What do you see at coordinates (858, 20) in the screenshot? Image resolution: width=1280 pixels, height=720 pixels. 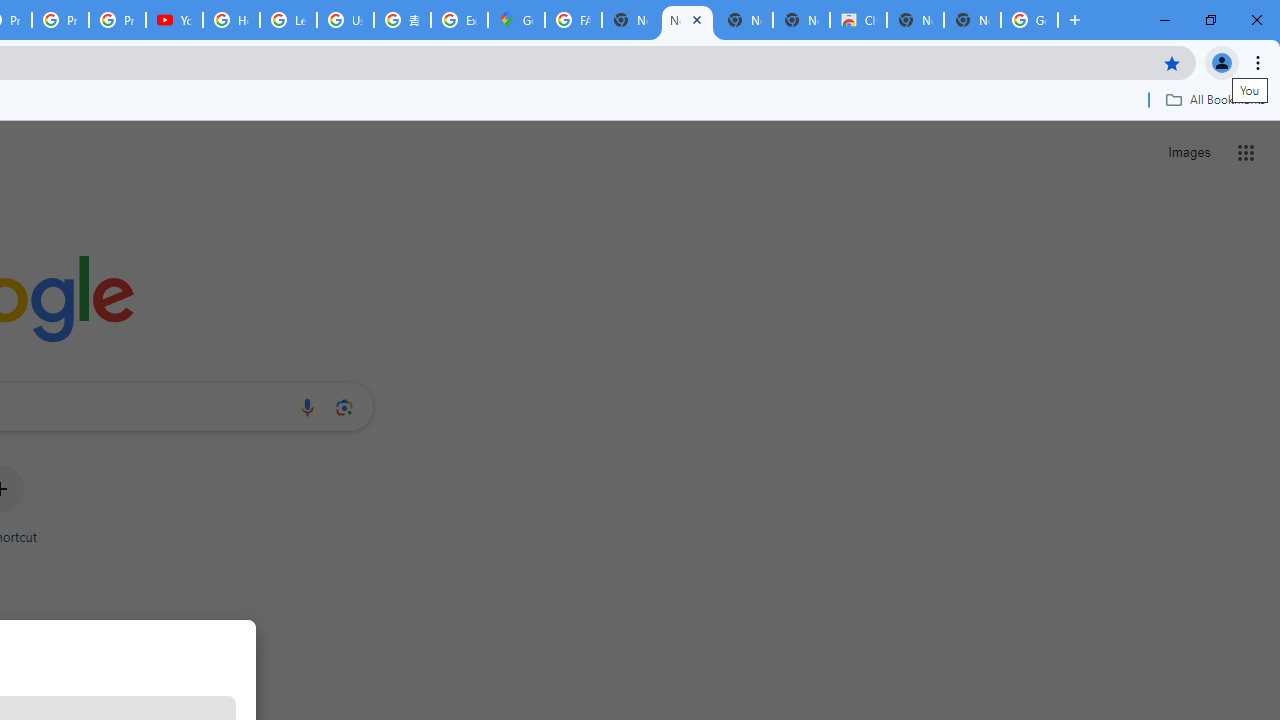 I see `Chrome Web Store` at bounding box center [858, 20].